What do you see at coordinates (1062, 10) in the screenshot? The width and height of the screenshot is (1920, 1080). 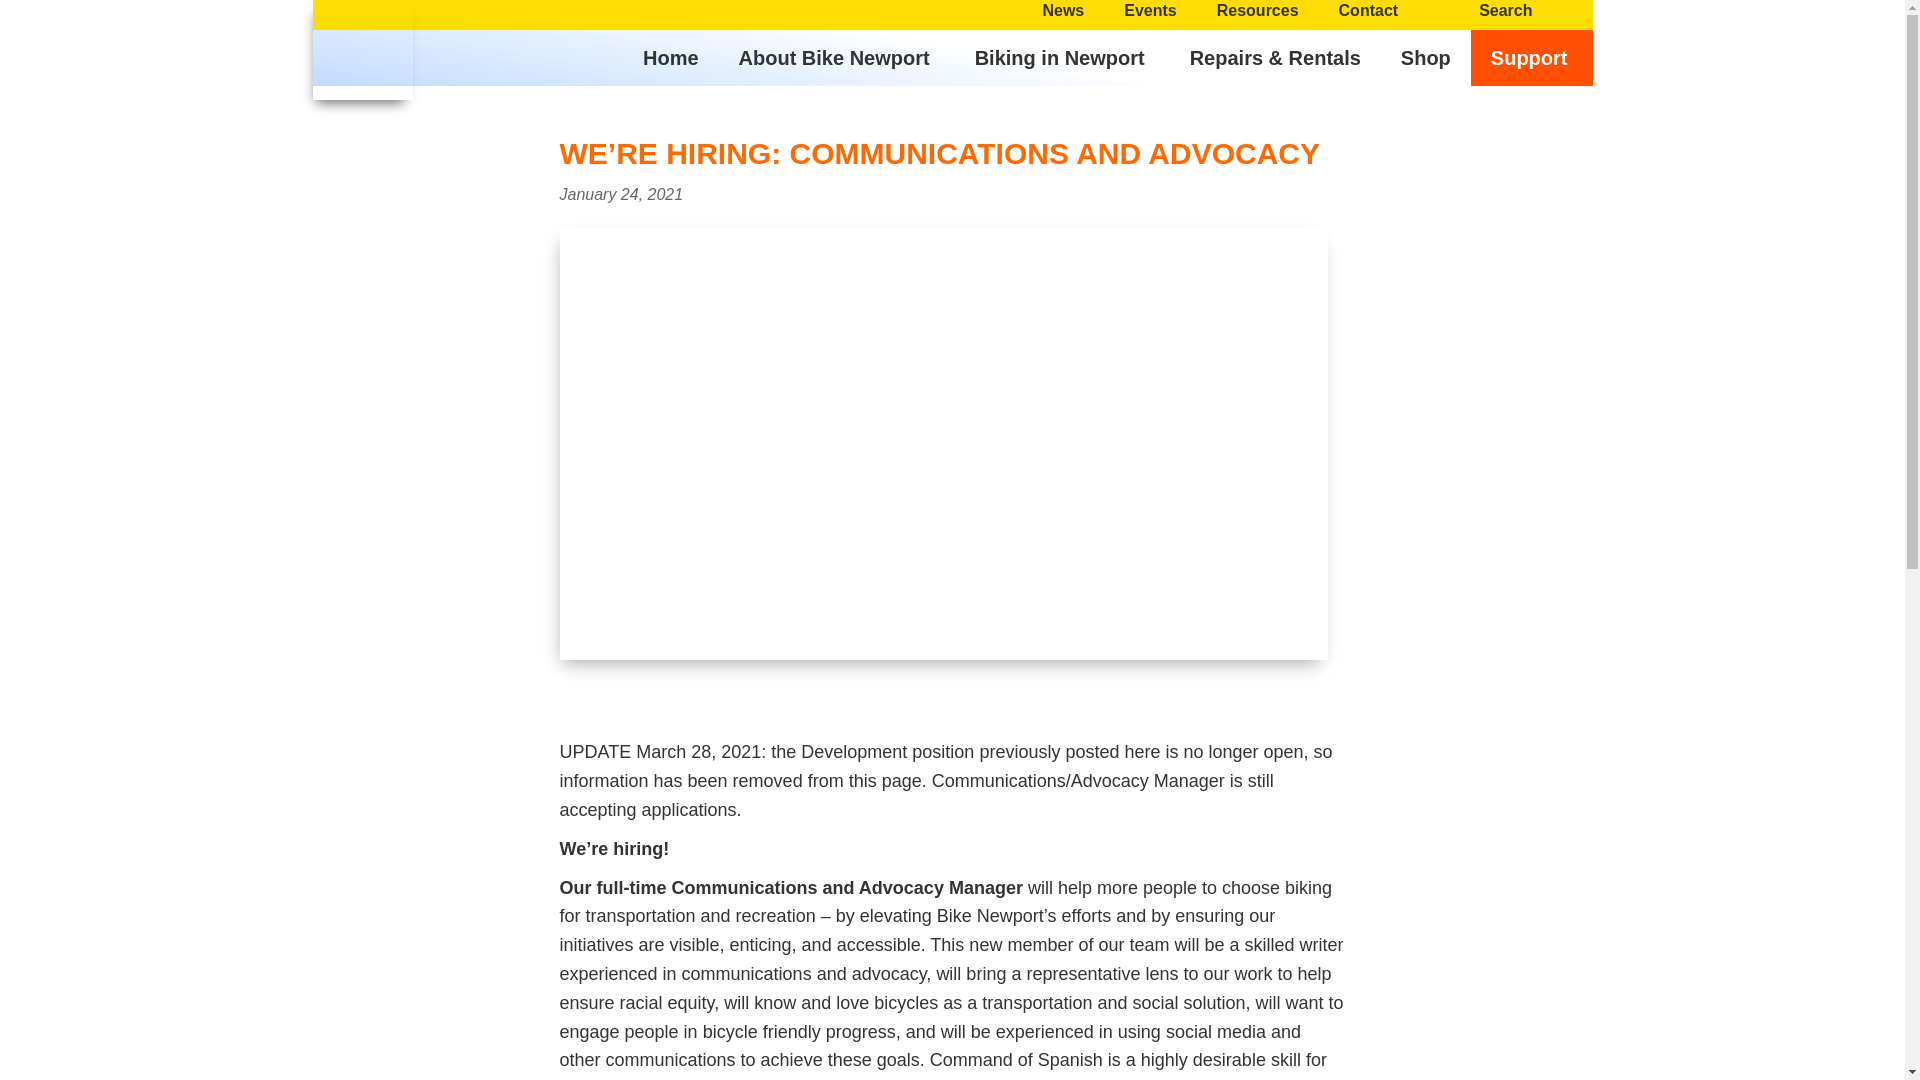 I see `News` at bounding box center [1062, 10].